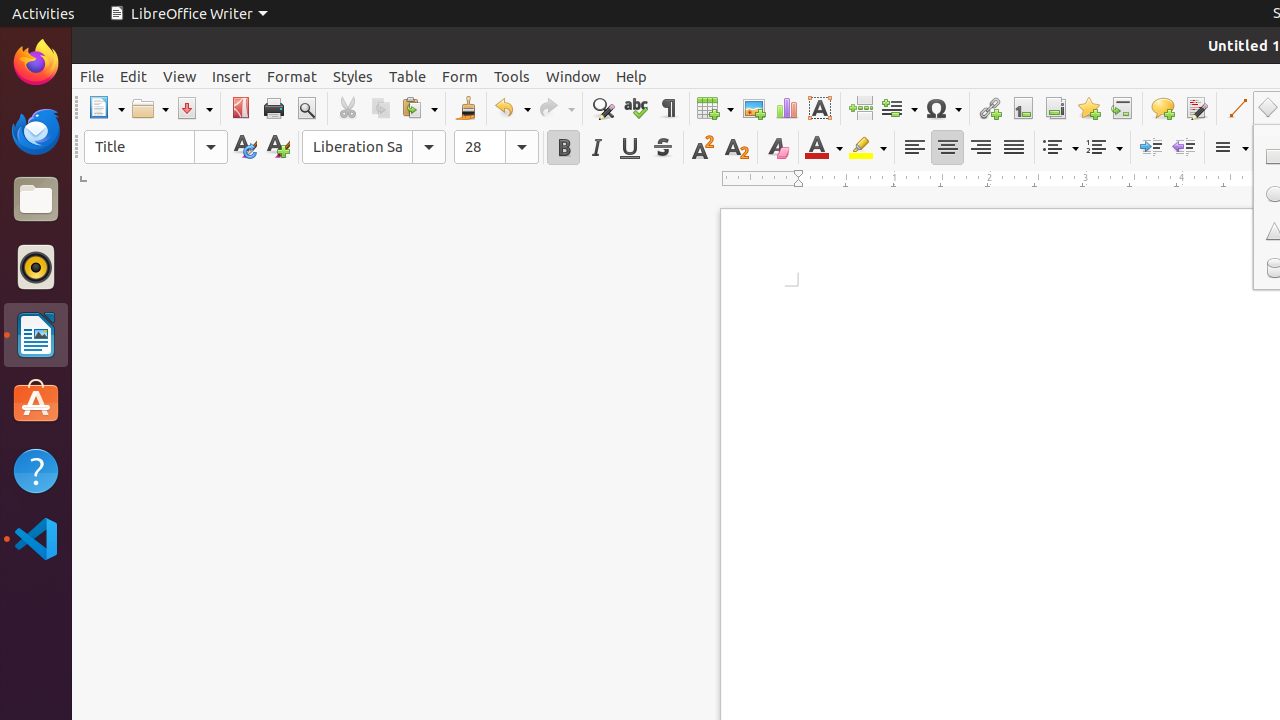 This screenshot has height=720, width=1280. I want to click on Clear, so click(778, 148).